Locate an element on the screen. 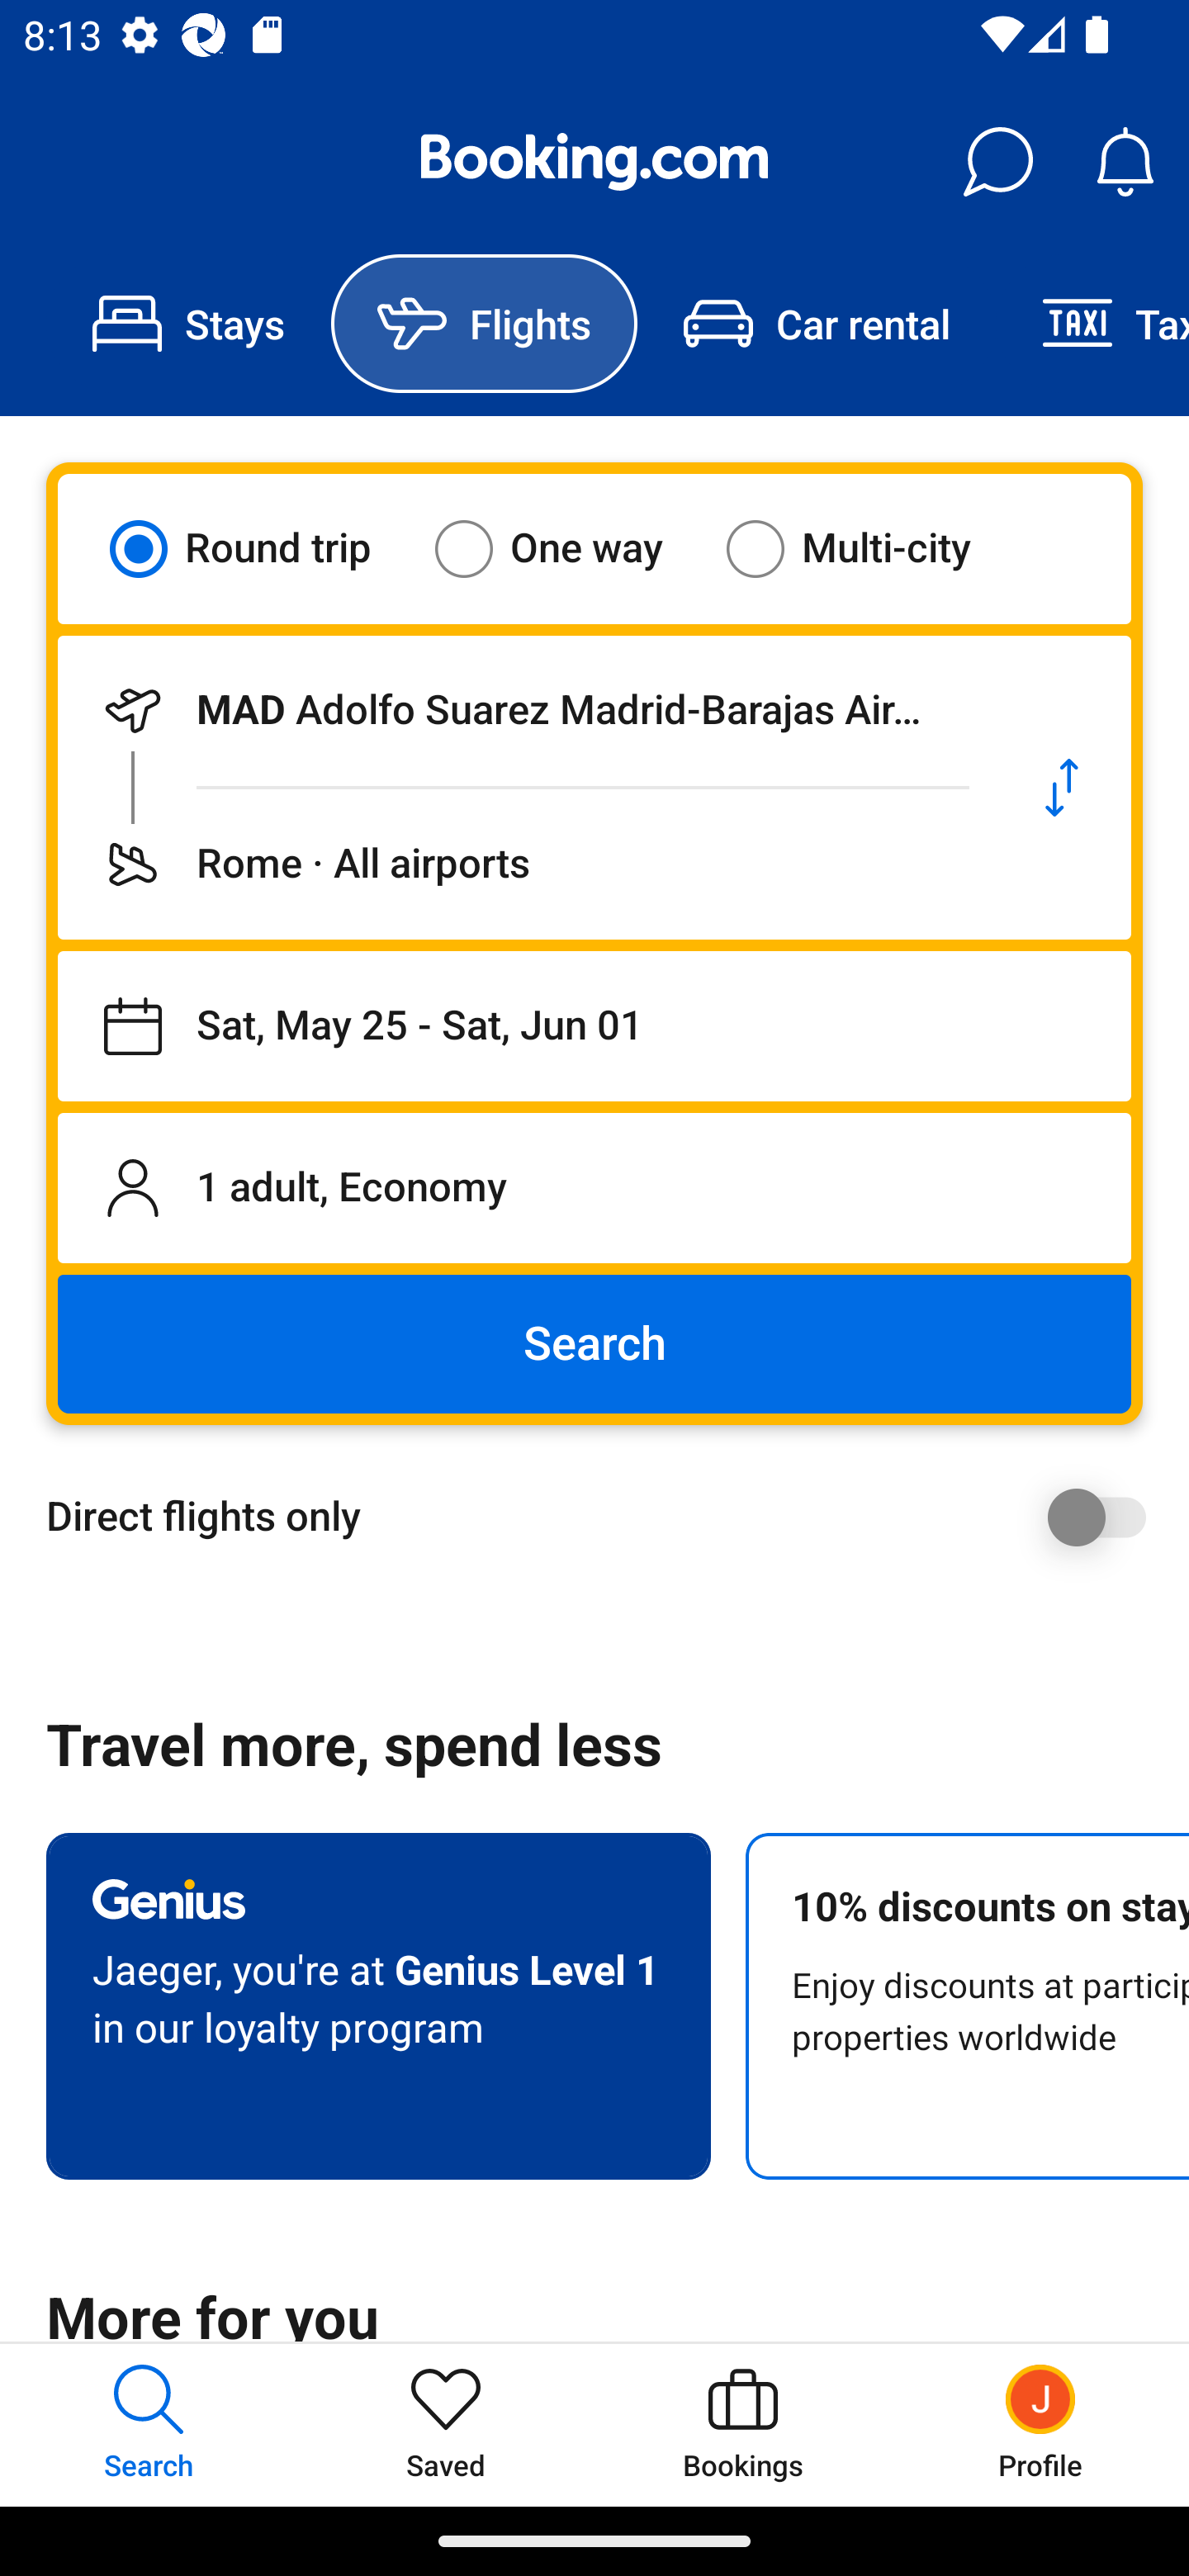 The height and width of the screenshot is (2576, 1189). Taxi is located at coordinates (1092, 324).